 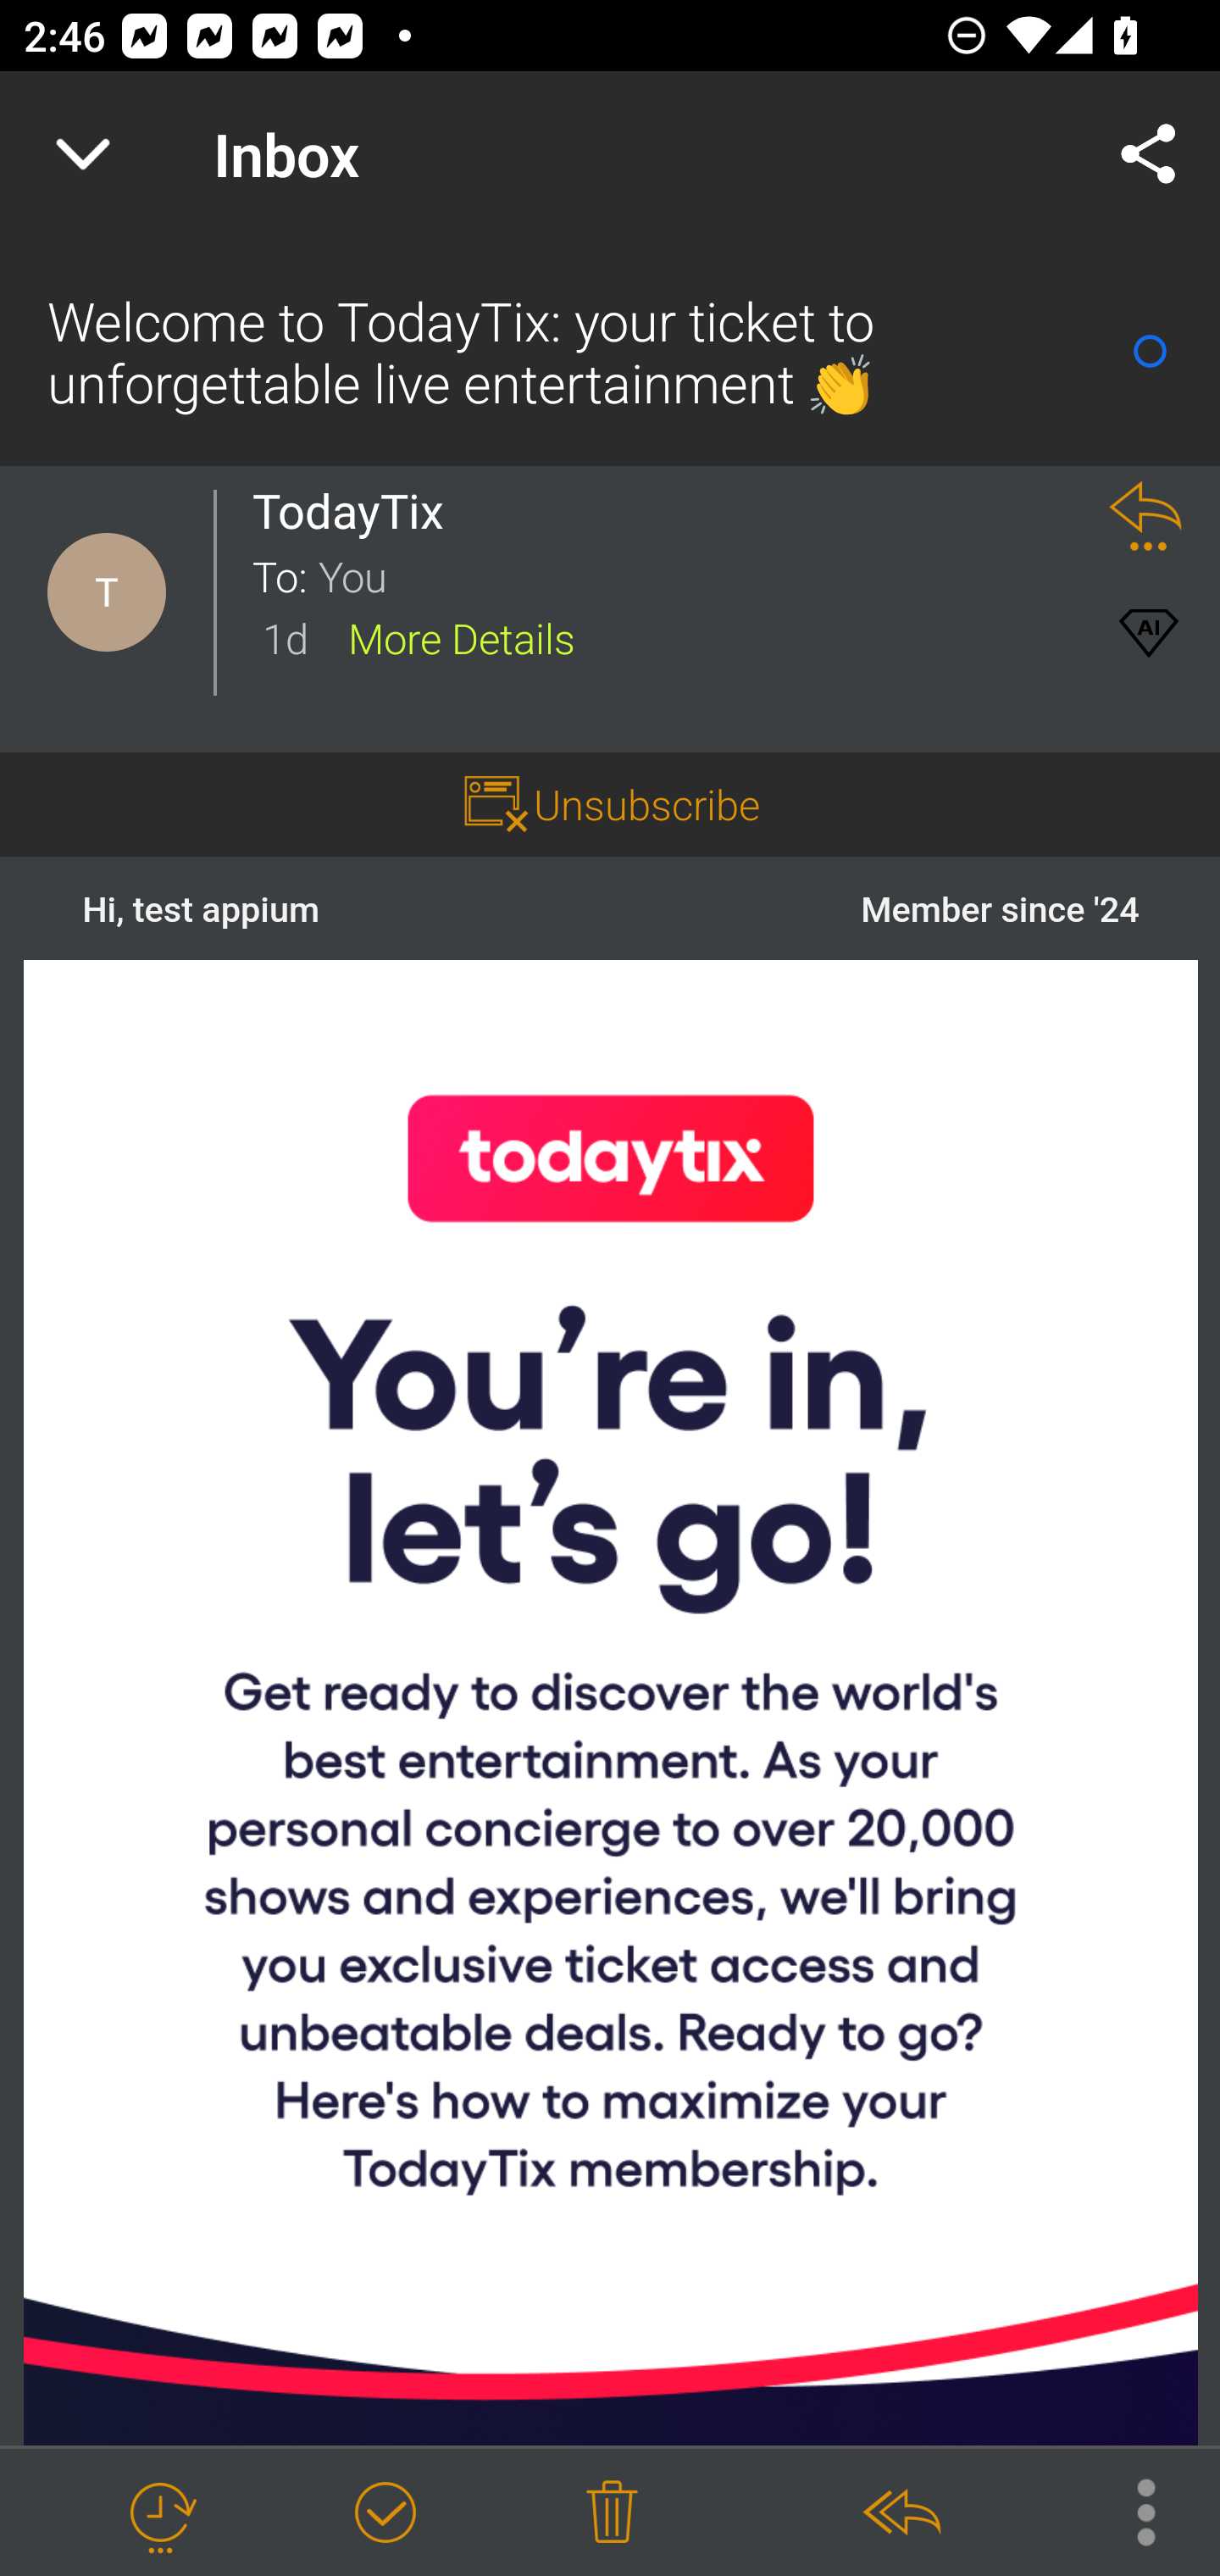 I want to click on Contact Details, so click(x=107, y=592).